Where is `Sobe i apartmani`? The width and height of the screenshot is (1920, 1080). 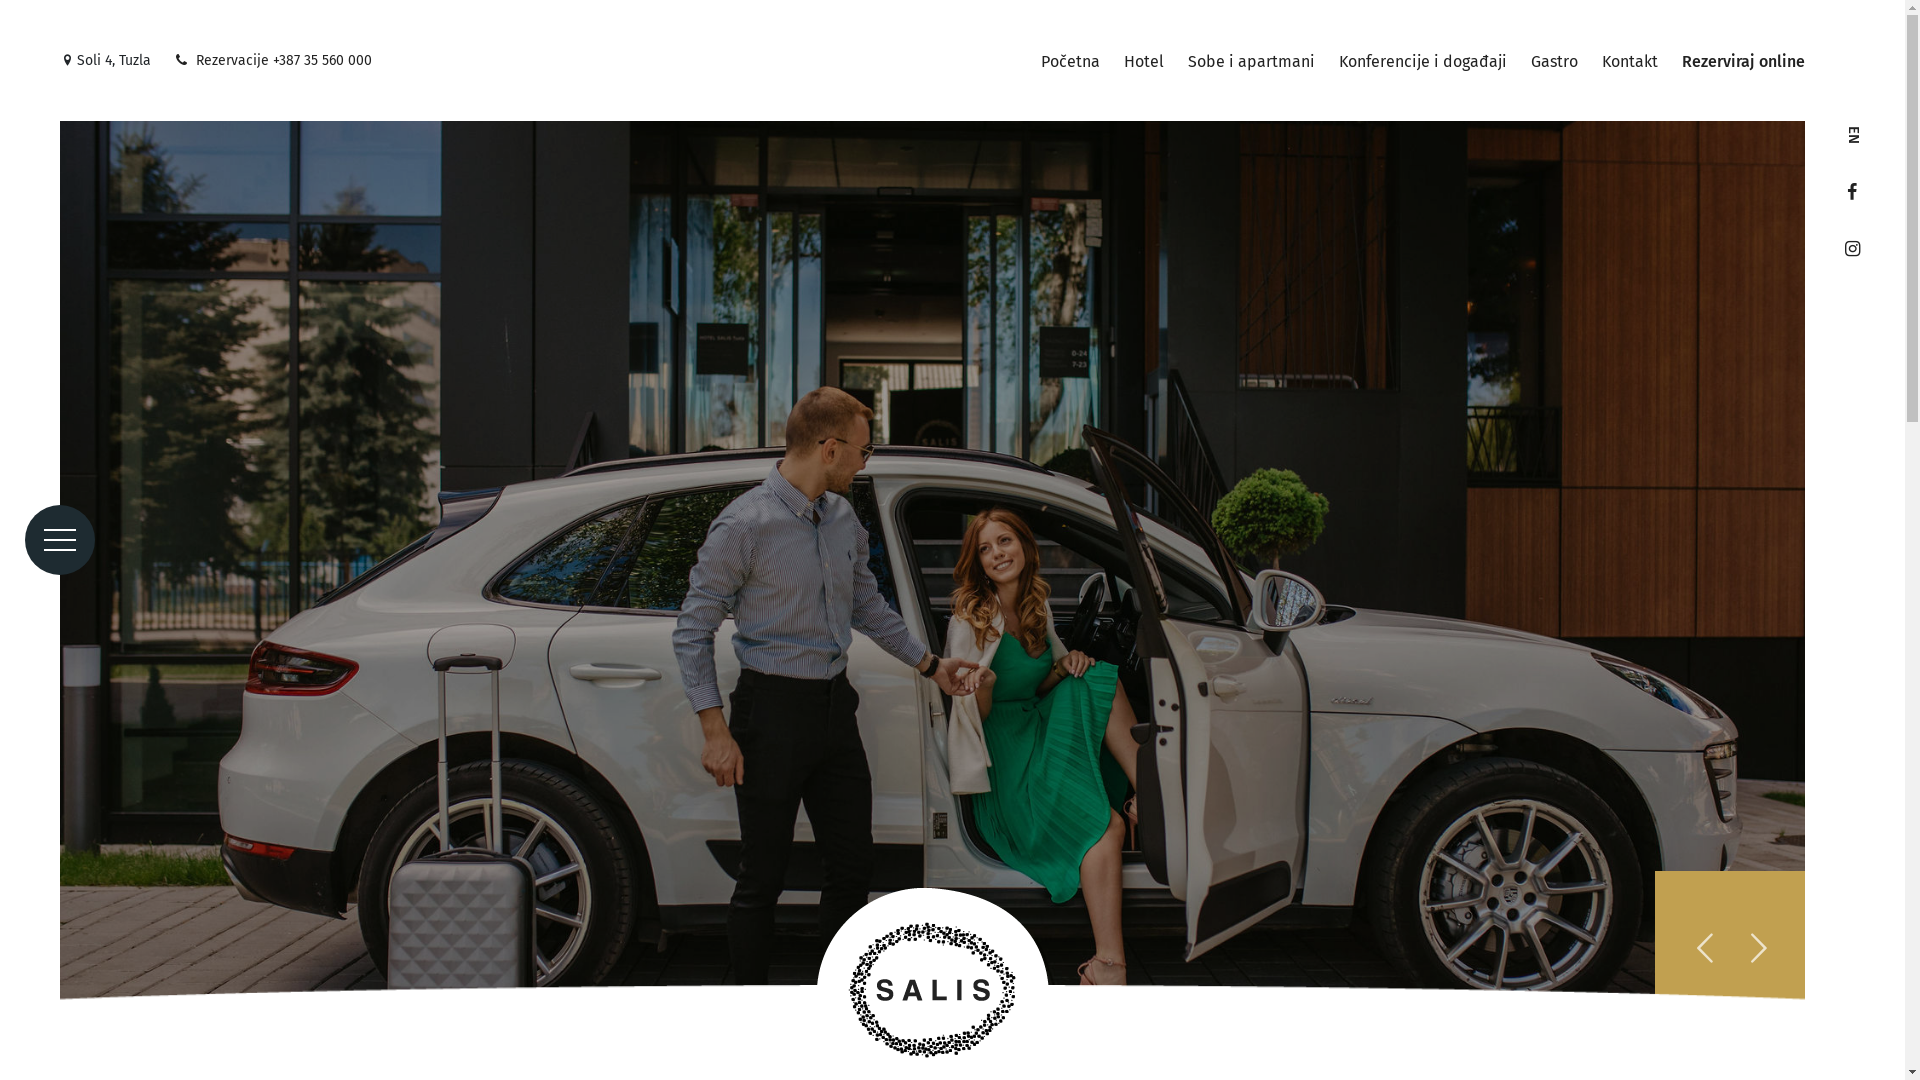
Sobe i apartmani is located at coordinates (1252, 62).